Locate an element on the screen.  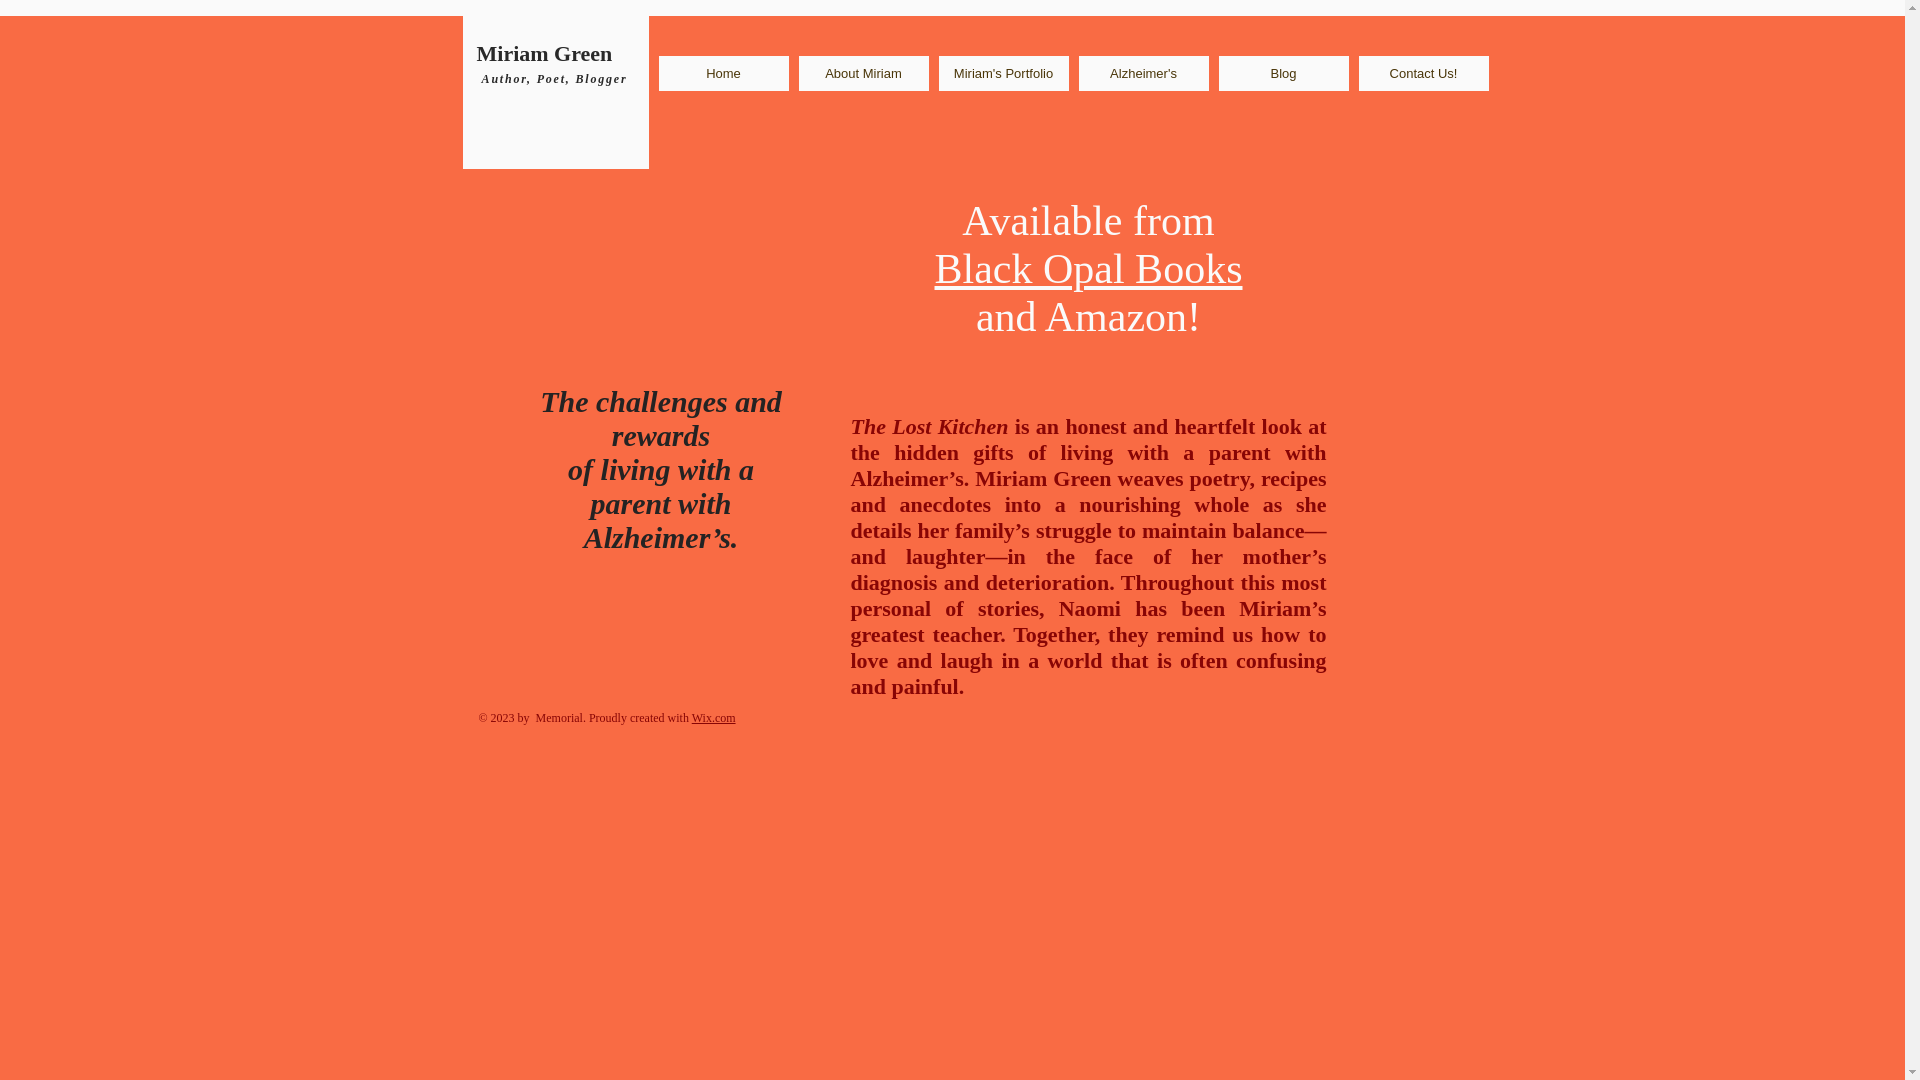
Home is located at coordinates (722, 73).